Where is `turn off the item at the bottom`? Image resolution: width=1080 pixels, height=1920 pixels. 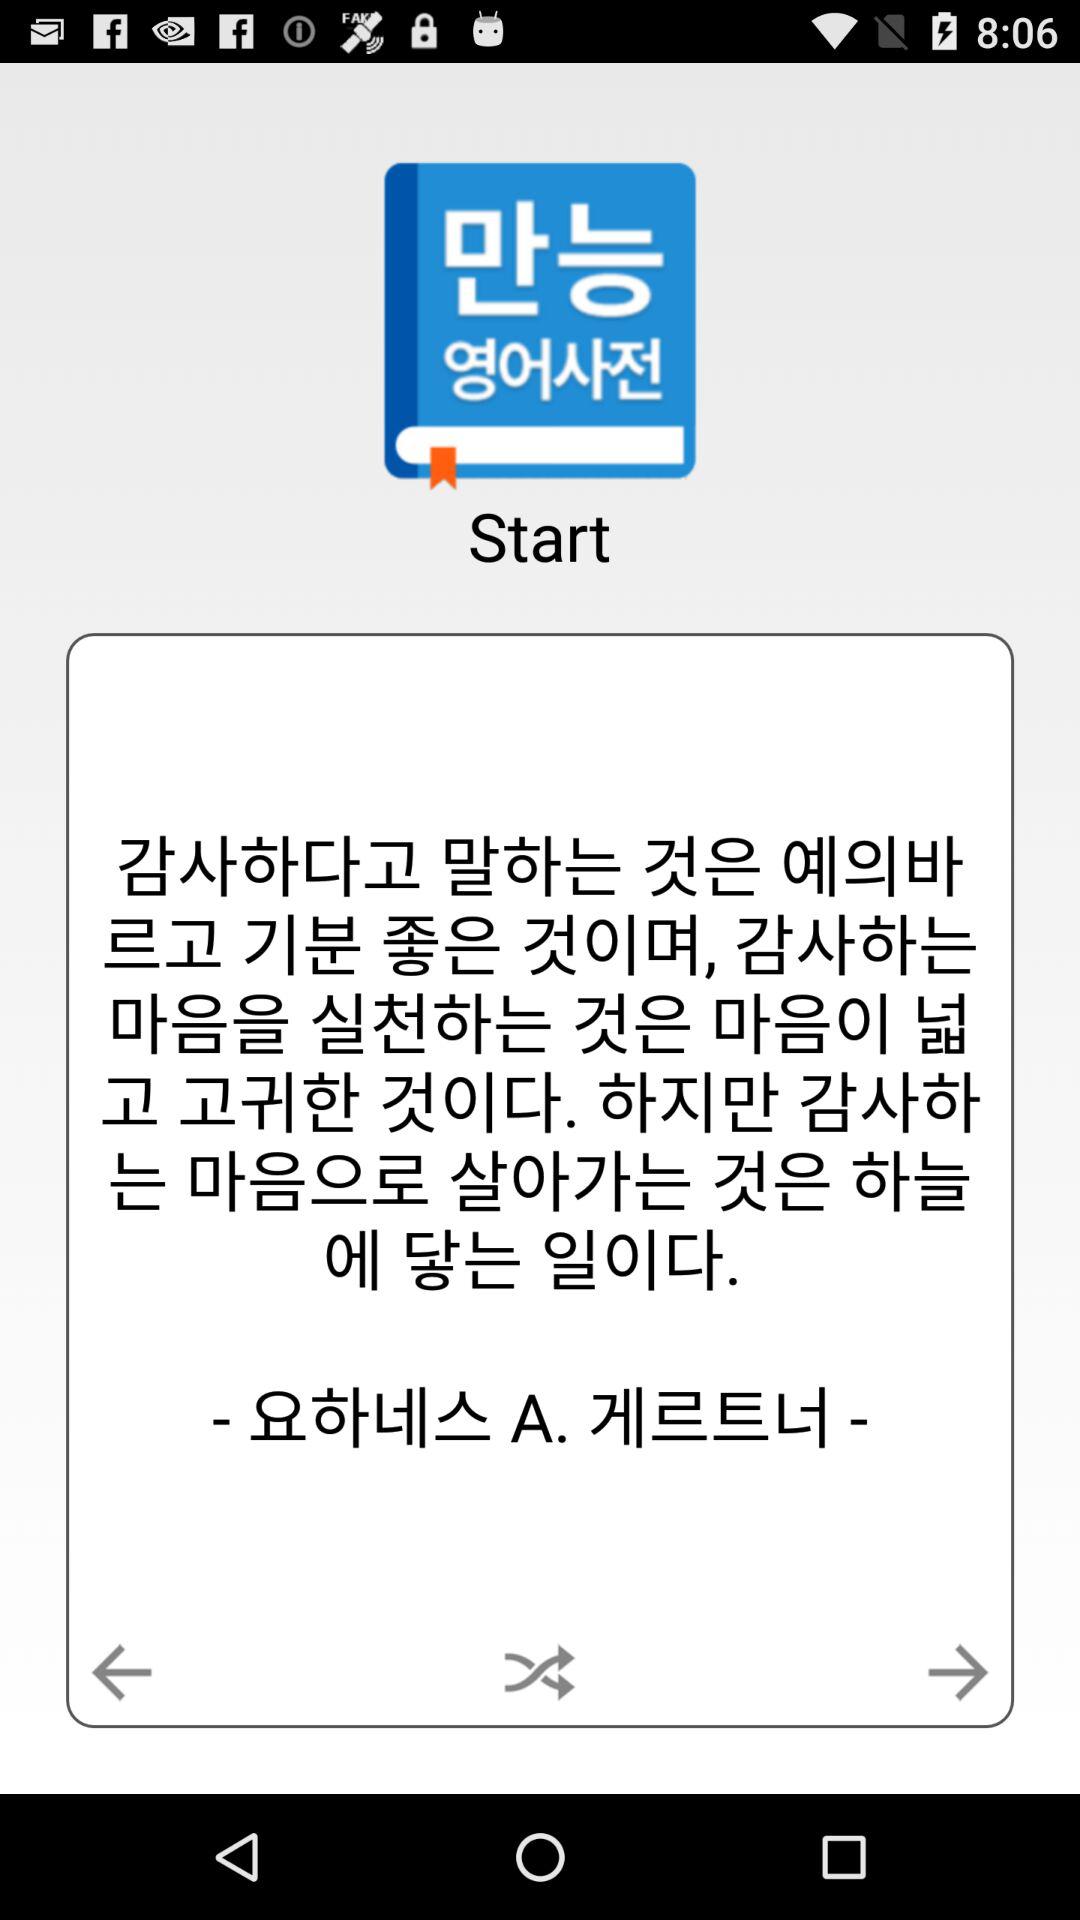
turn off the item at the bottom is located at coordinates (539, 1672).